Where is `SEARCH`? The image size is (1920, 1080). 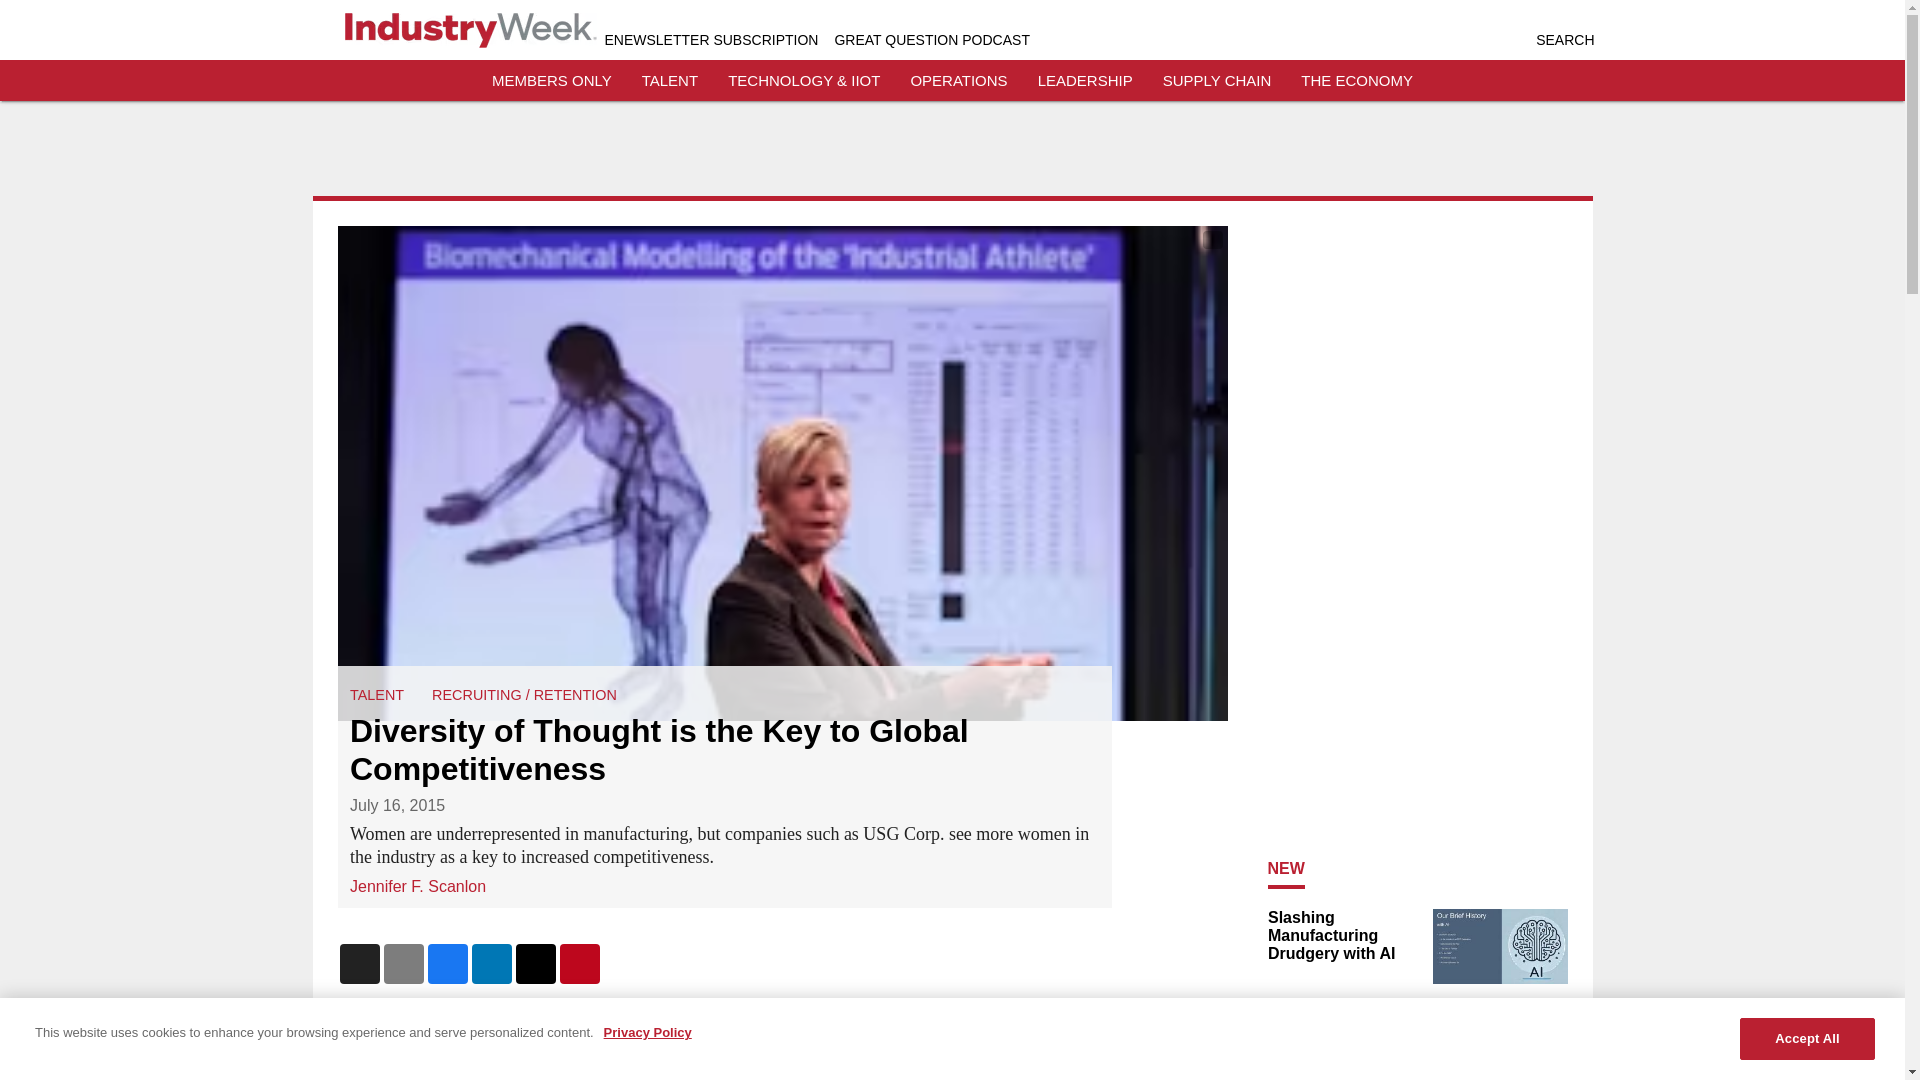
SEARCH is located at coordinates (1564, 40).